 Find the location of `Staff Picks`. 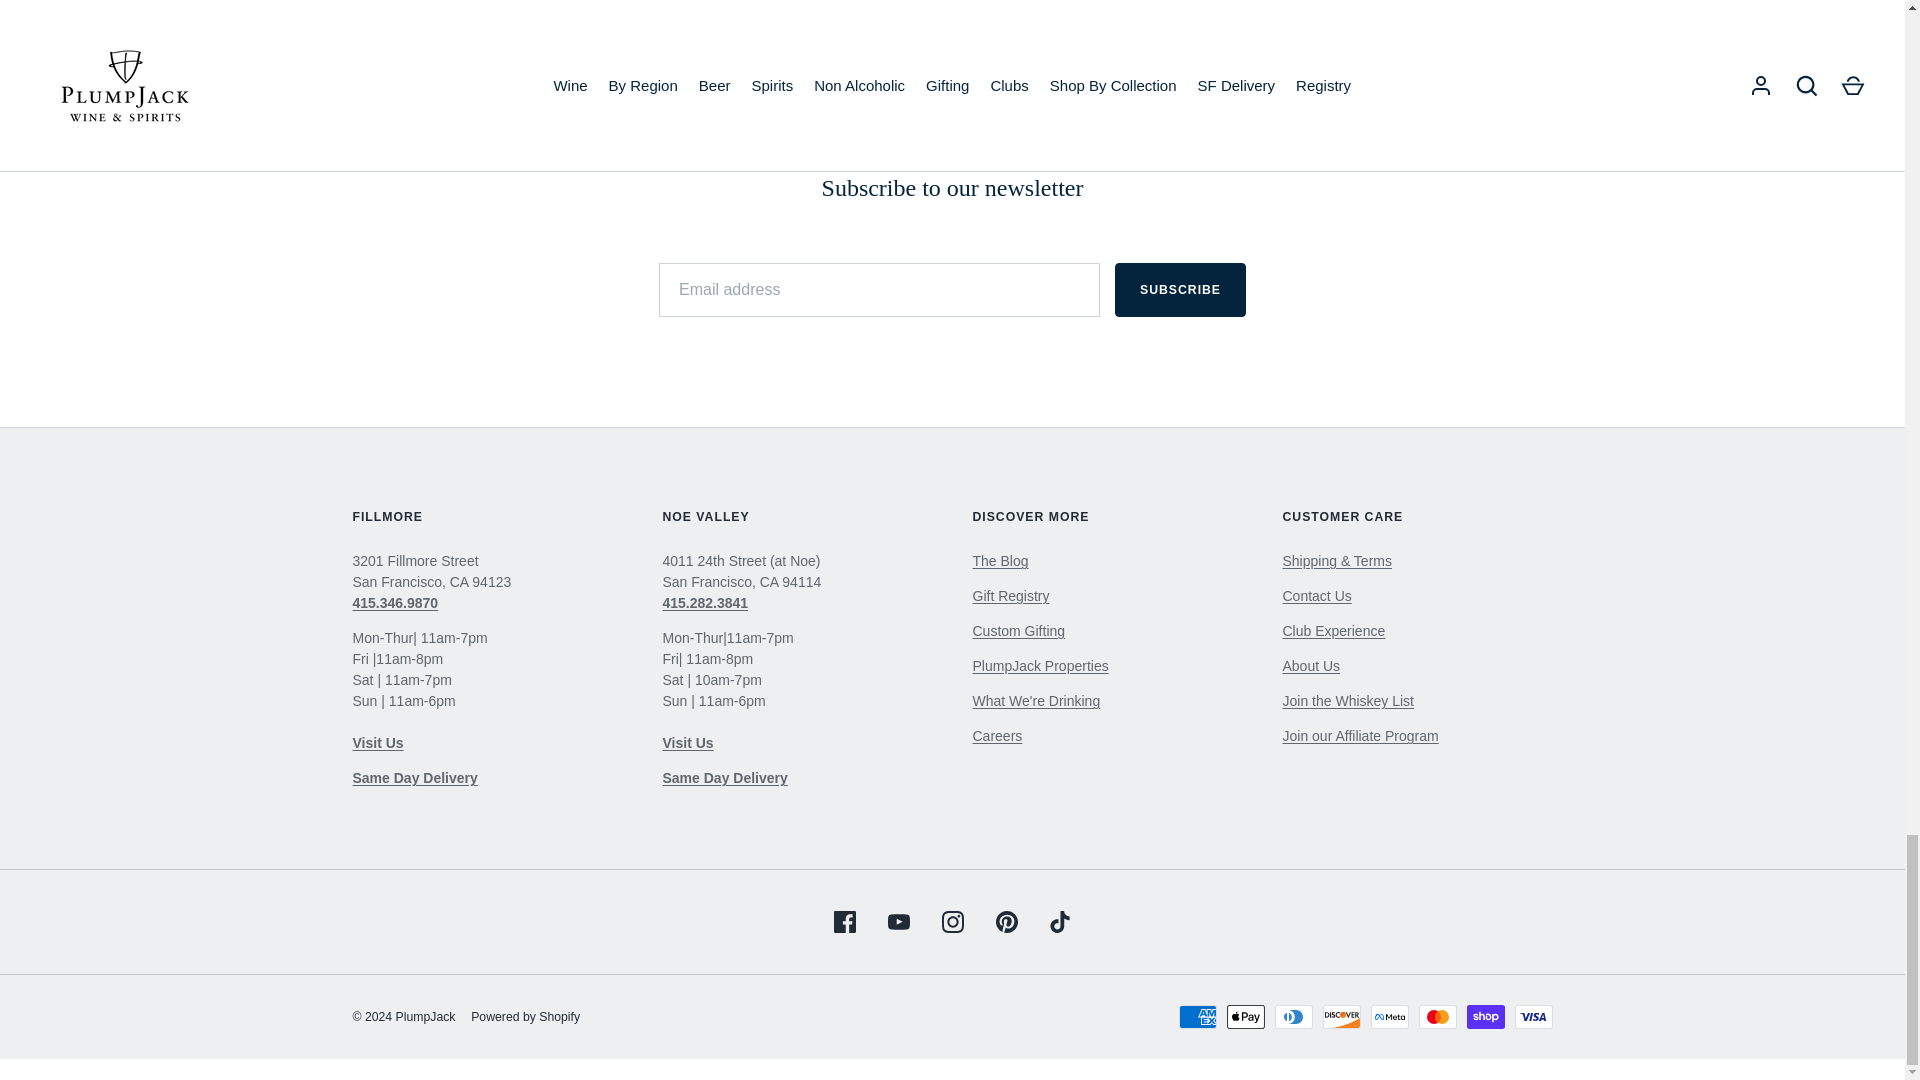

Staff Picks is located at coordinates (1036, 700).